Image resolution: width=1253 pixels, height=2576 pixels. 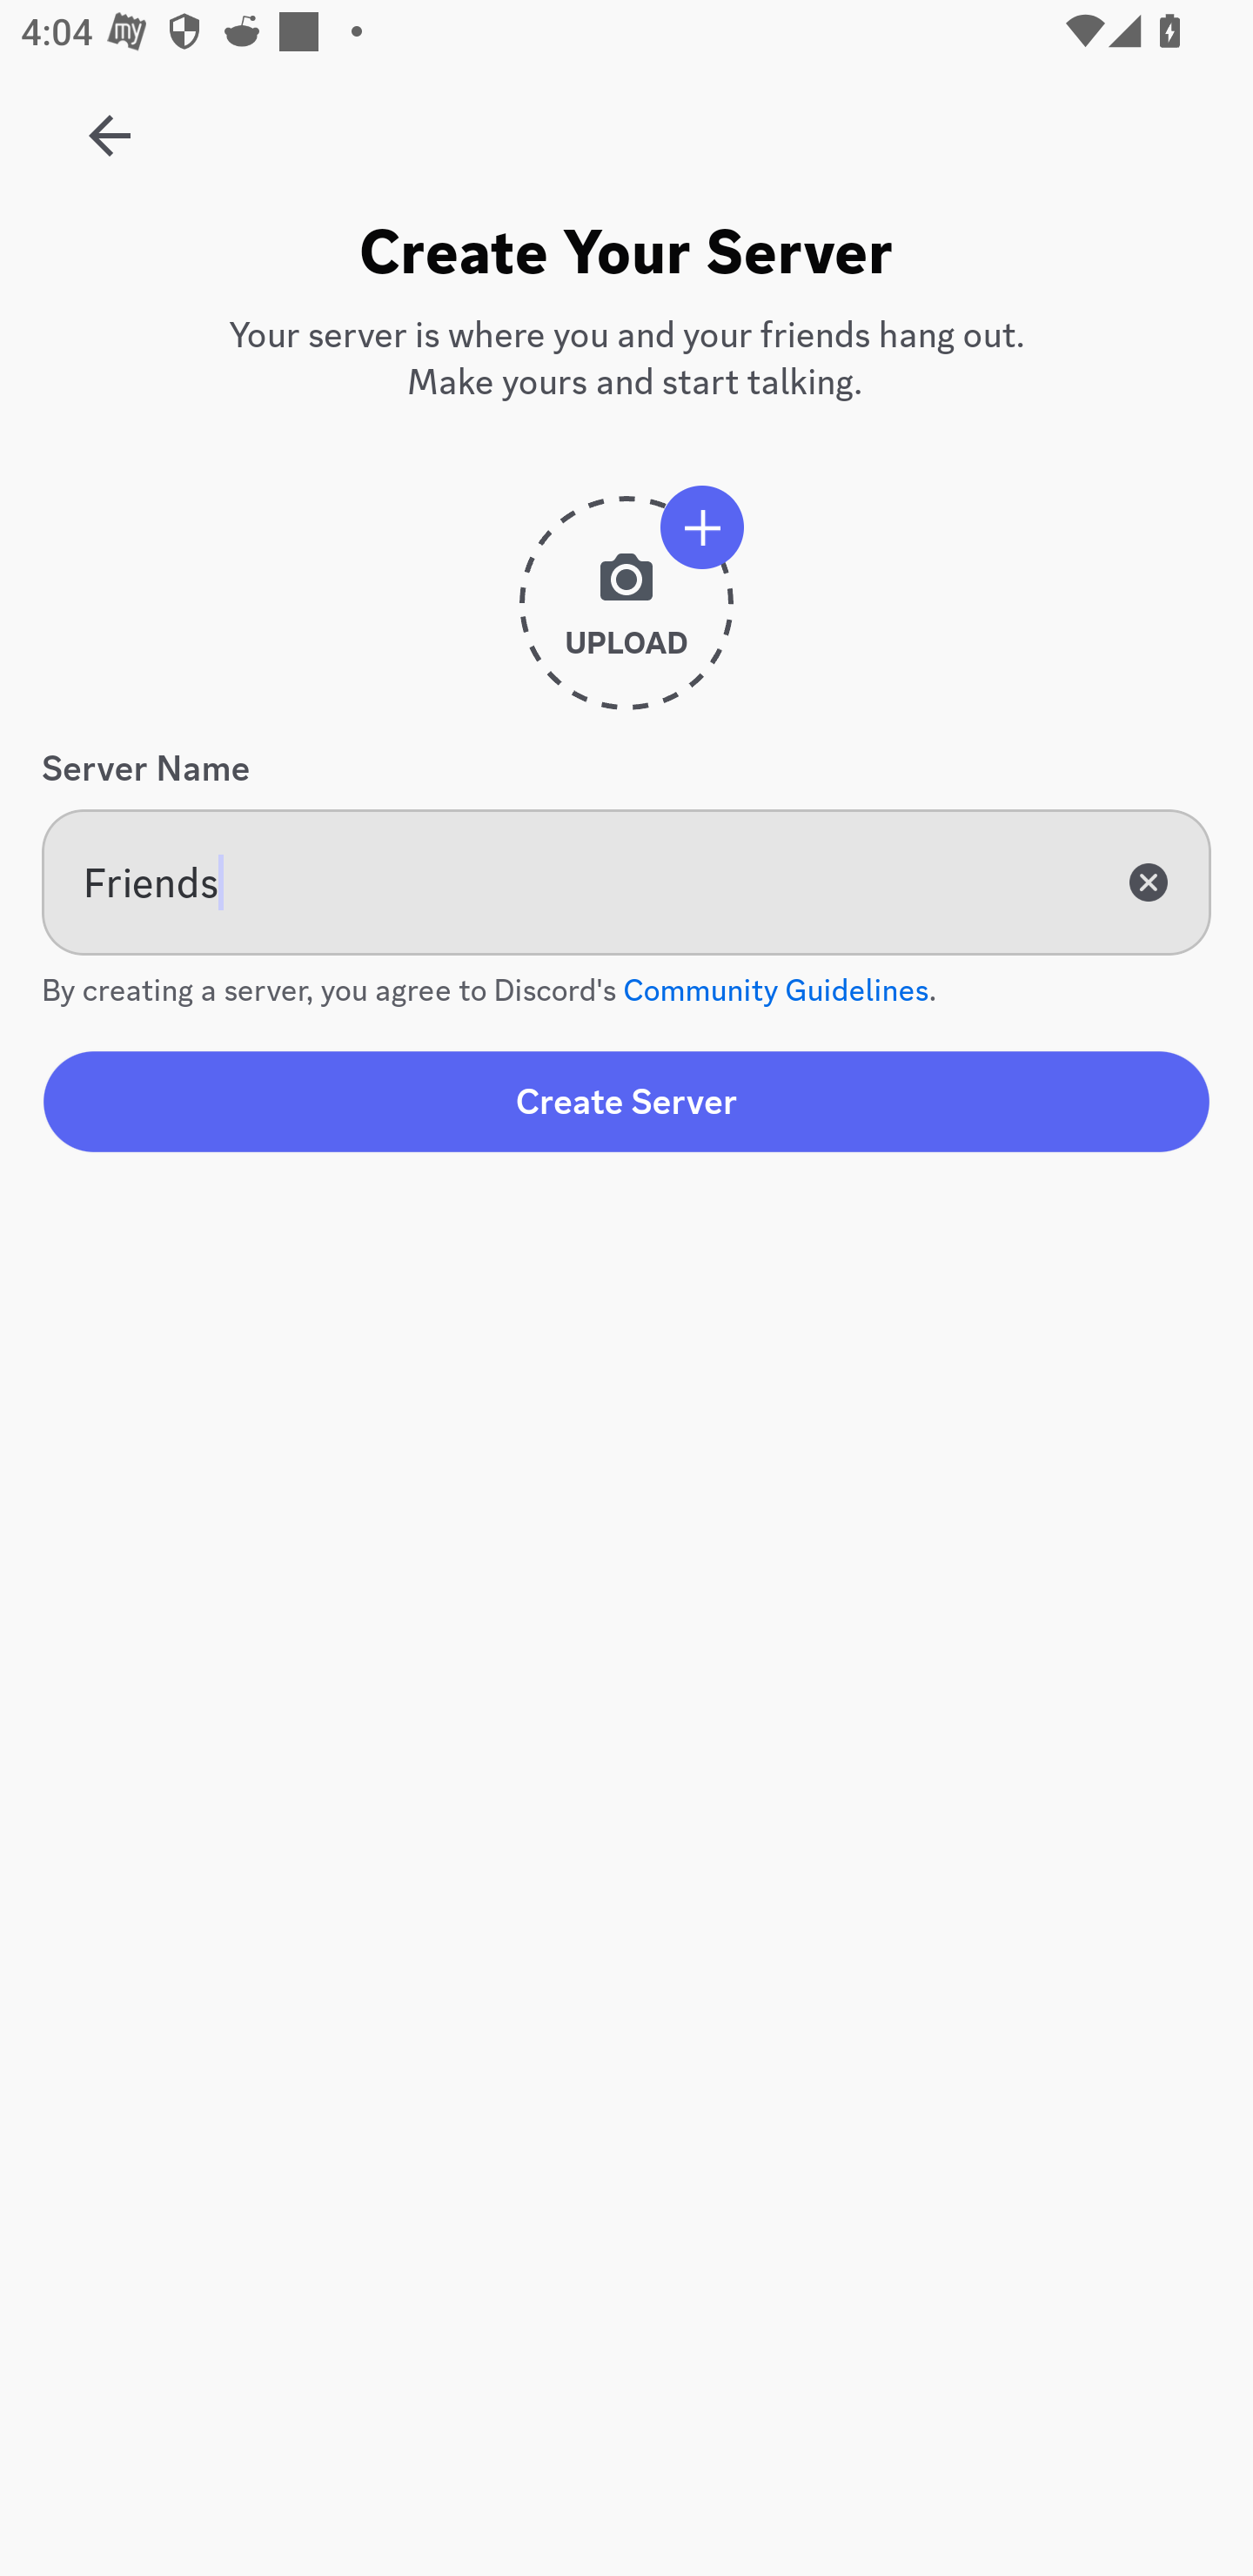 What do you see at coordinates (1149, 882) in the screenshot?
I see `Clear` at bounding box center [1149, 882].